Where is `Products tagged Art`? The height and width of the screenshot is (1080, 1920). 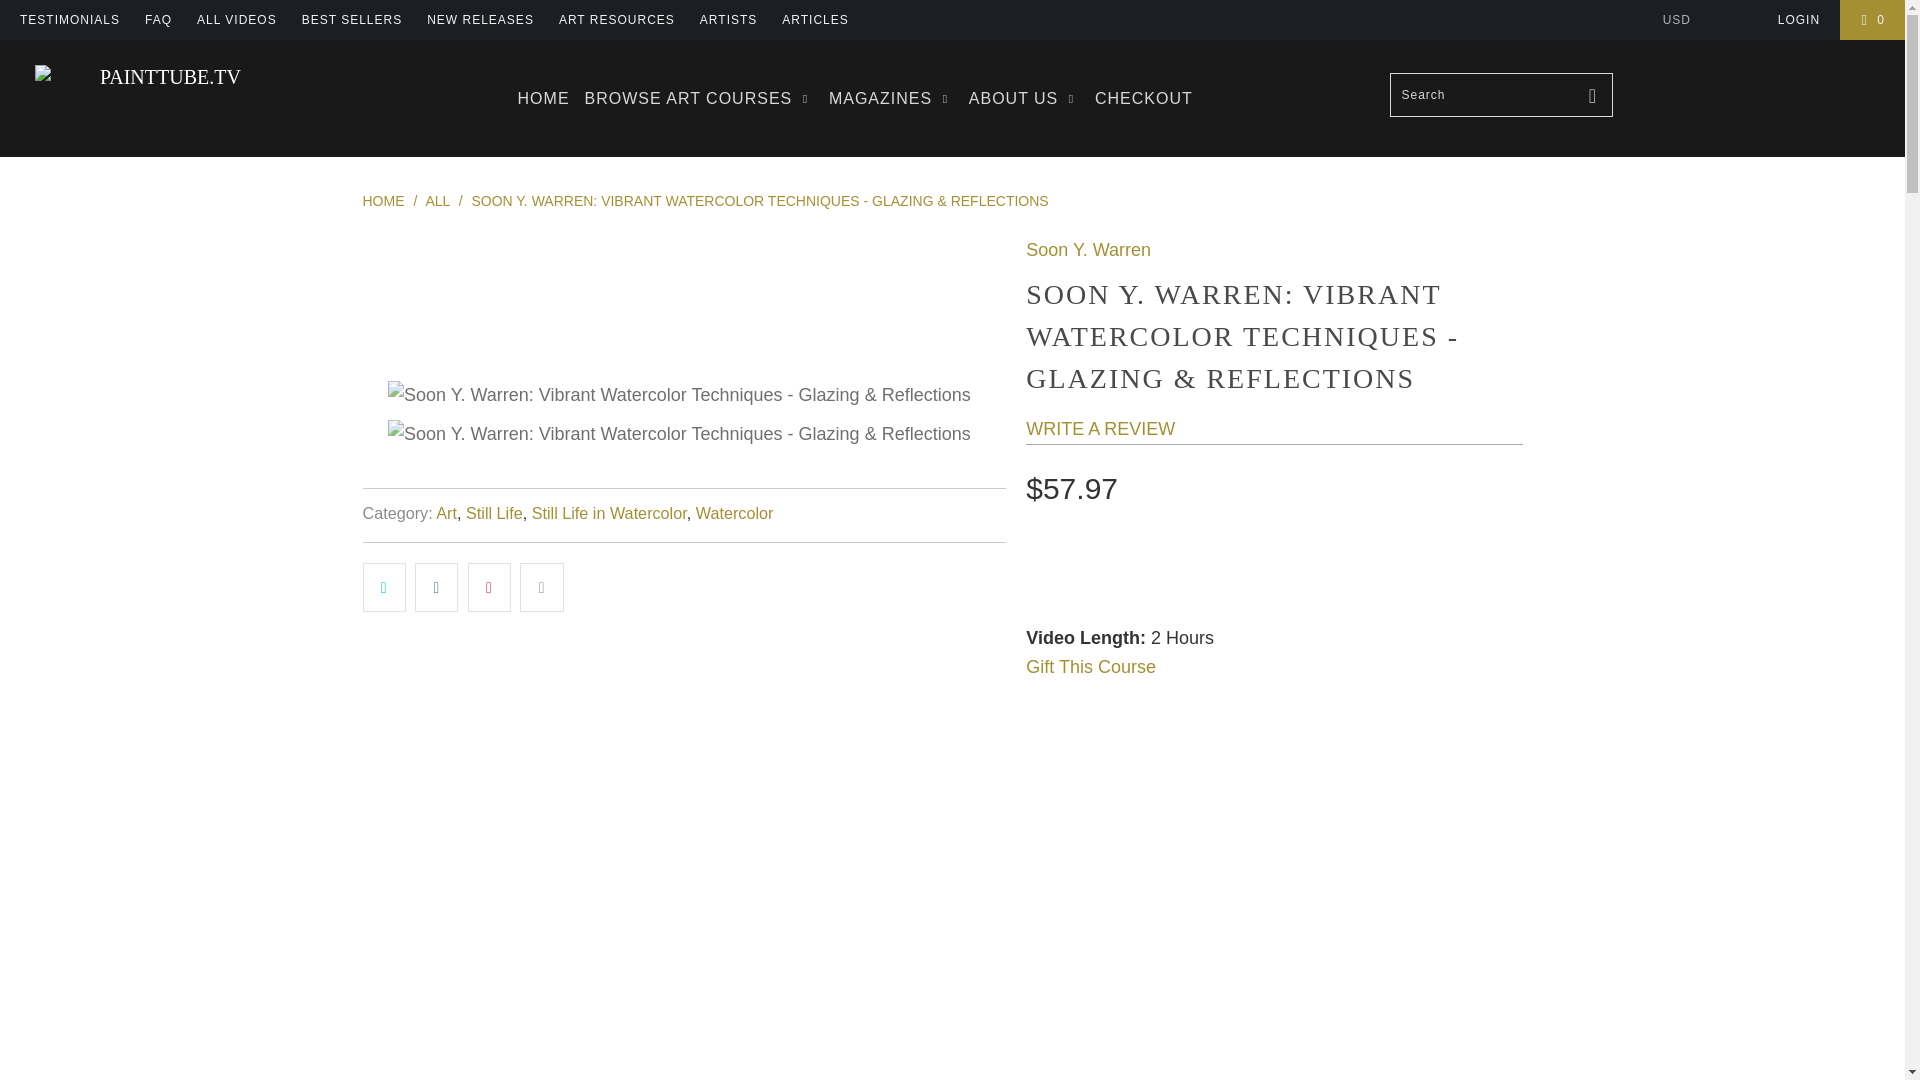
Products tagged Art is located at coordinates (446, 512).